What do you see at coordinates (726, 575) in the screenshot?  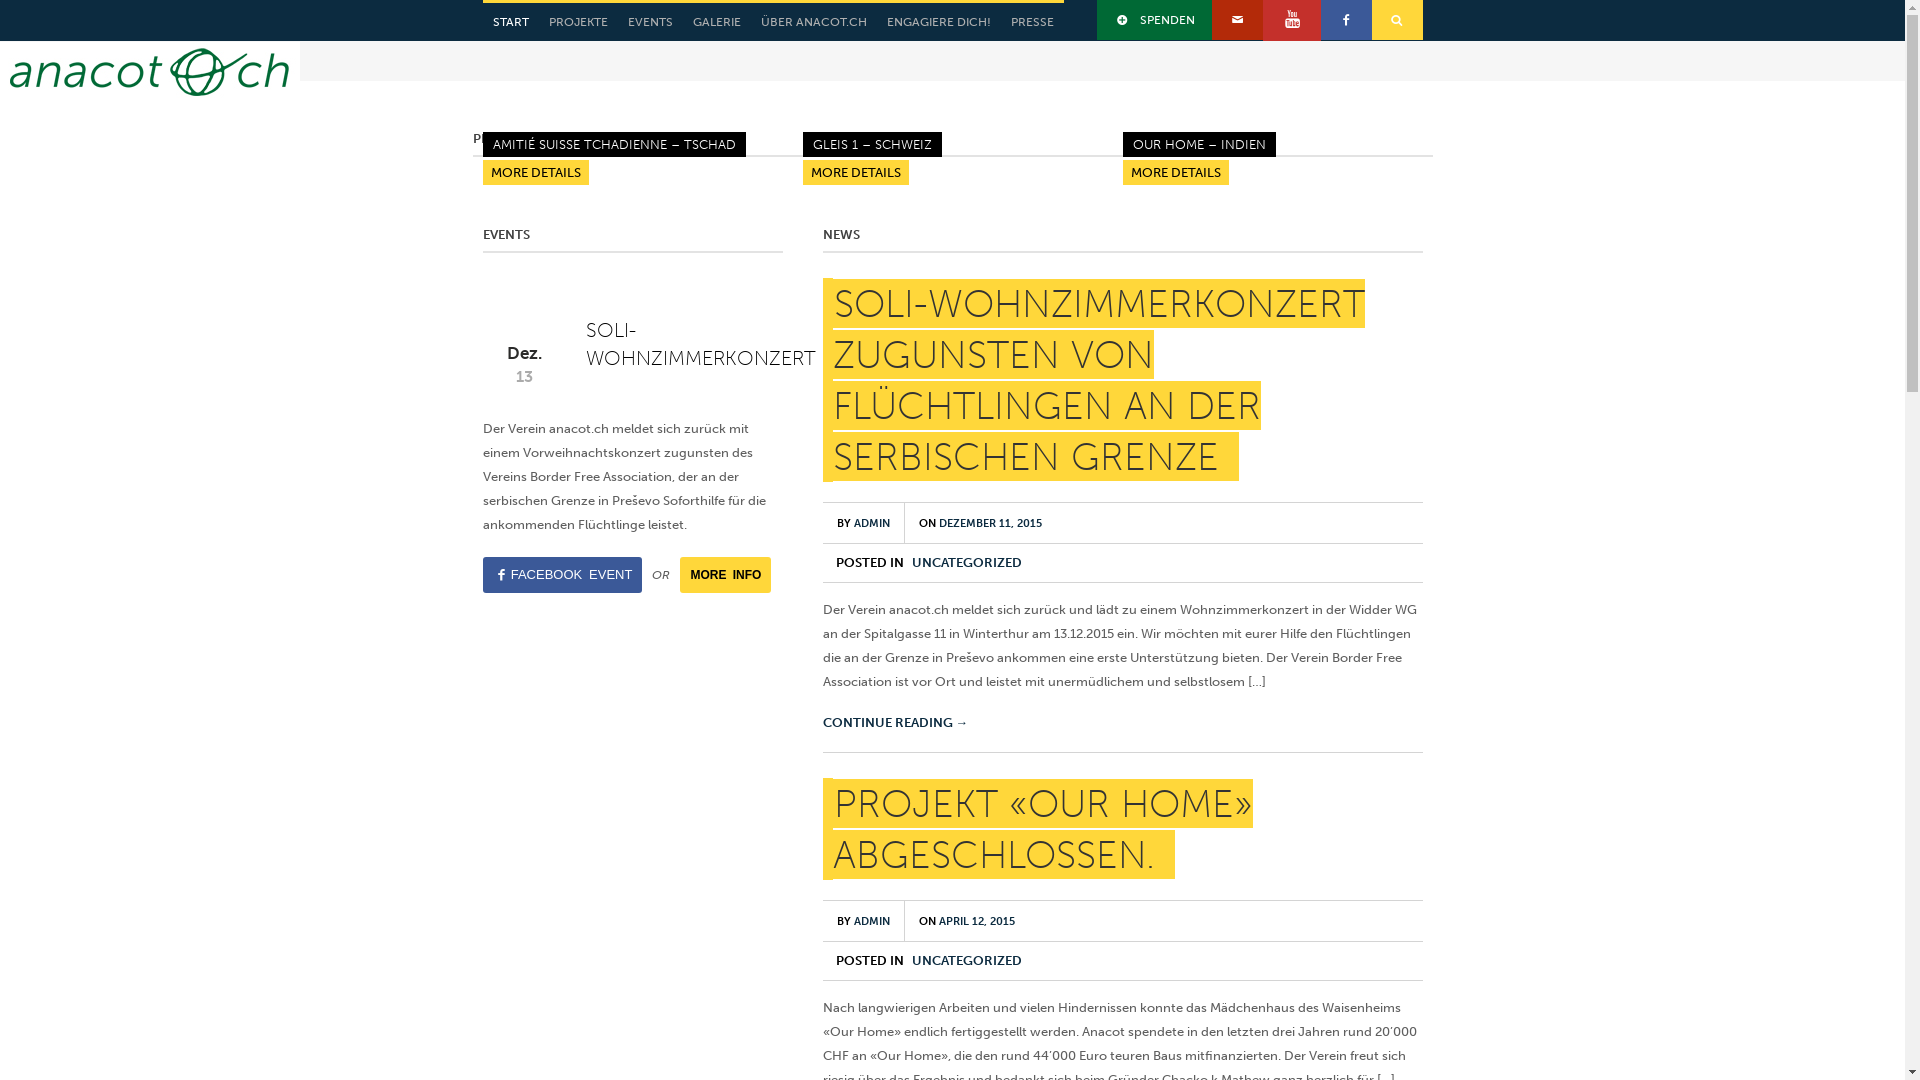 I see `MORE INFO` at bounding box center [726, 575].